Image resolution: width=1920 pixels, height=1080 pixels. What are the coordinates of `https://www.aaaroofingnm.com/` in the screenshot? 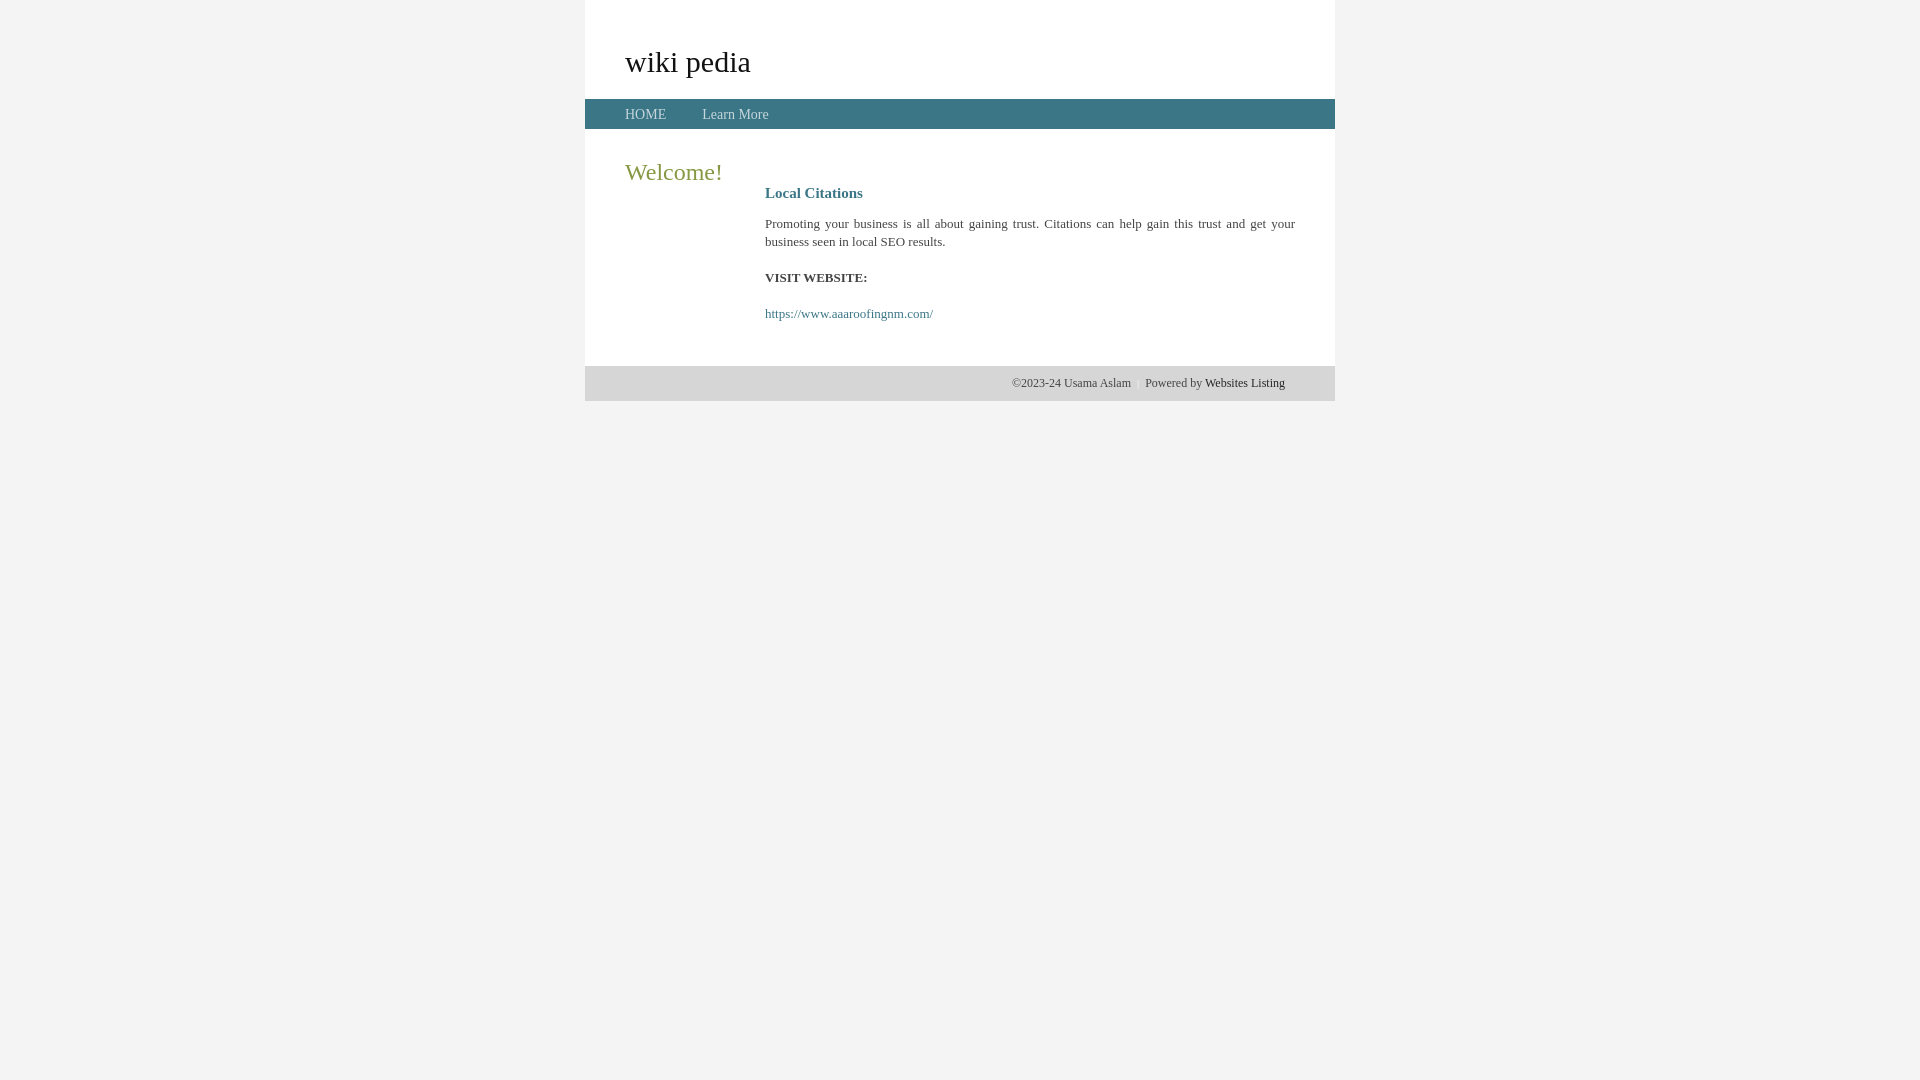 It's located at (849, 314).